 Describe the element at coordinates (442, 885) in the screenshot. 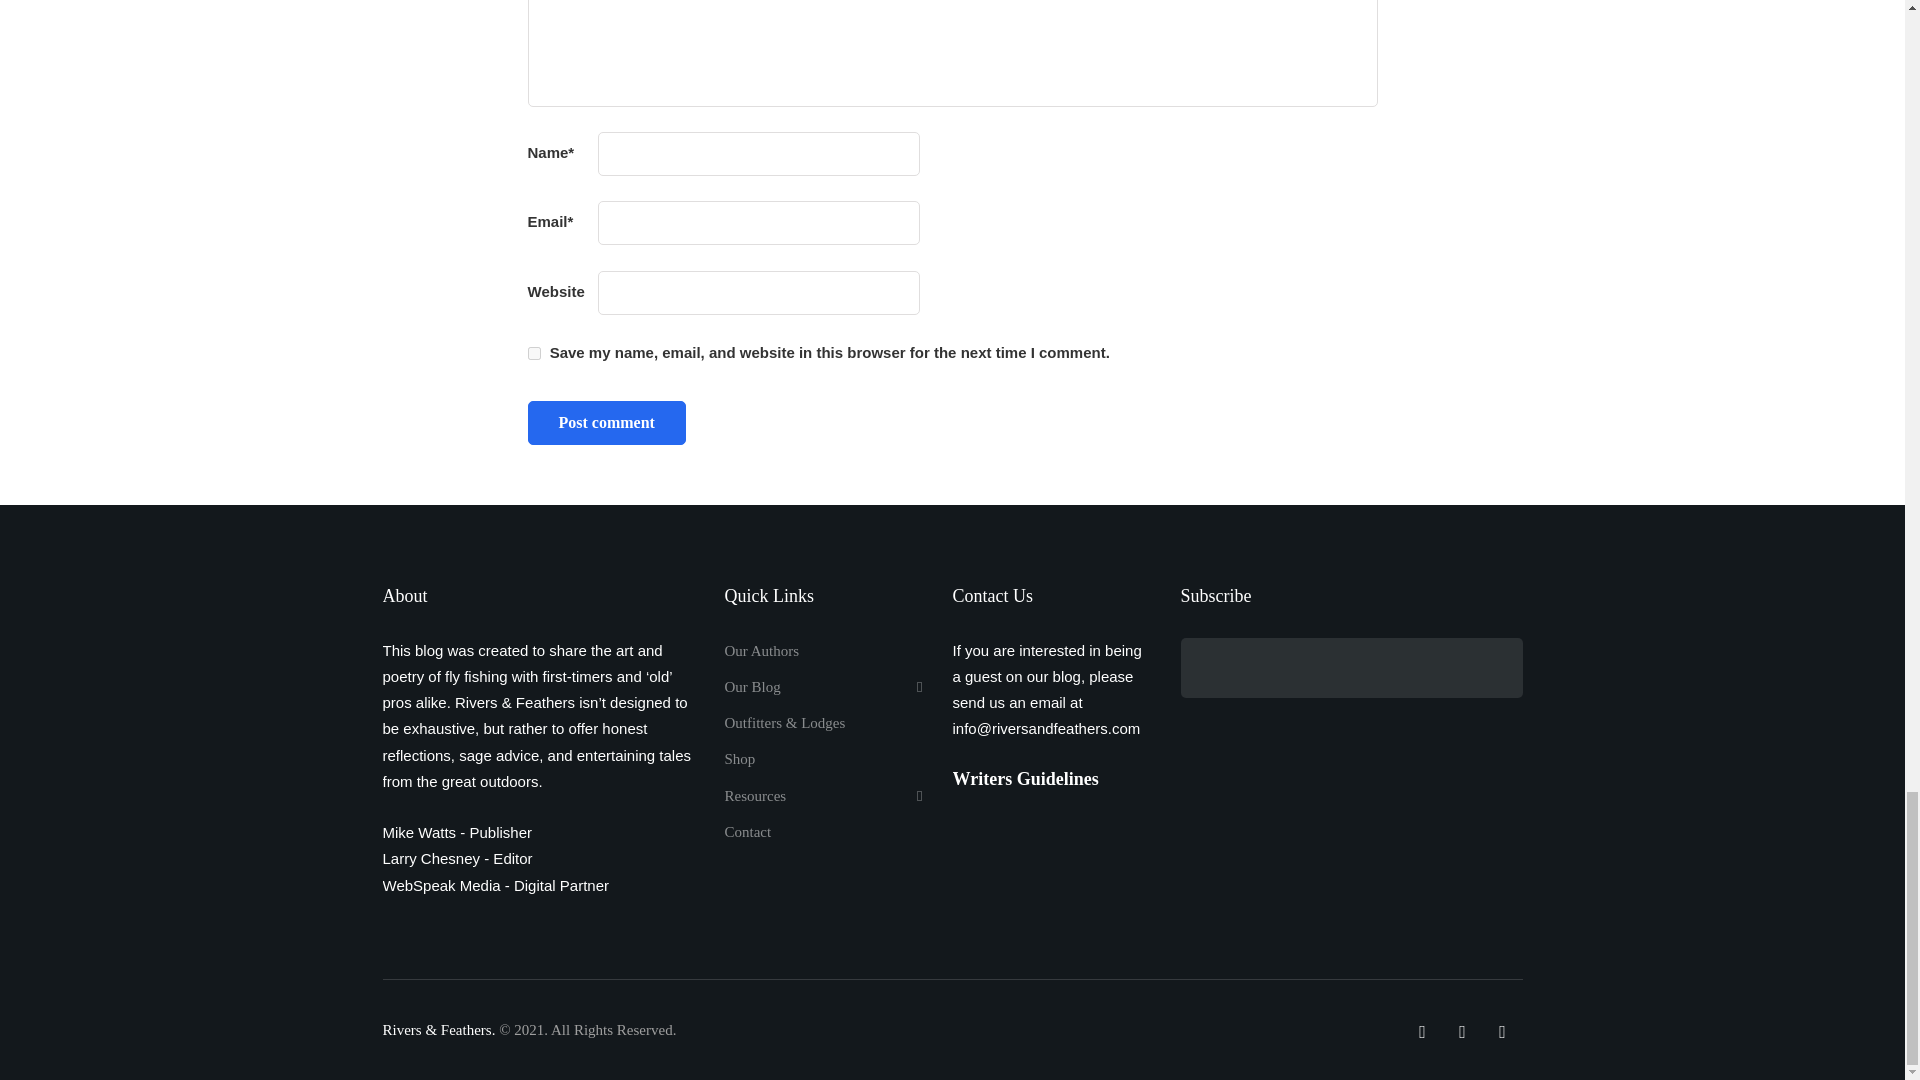

I see `WebSpeak Media` at that location.